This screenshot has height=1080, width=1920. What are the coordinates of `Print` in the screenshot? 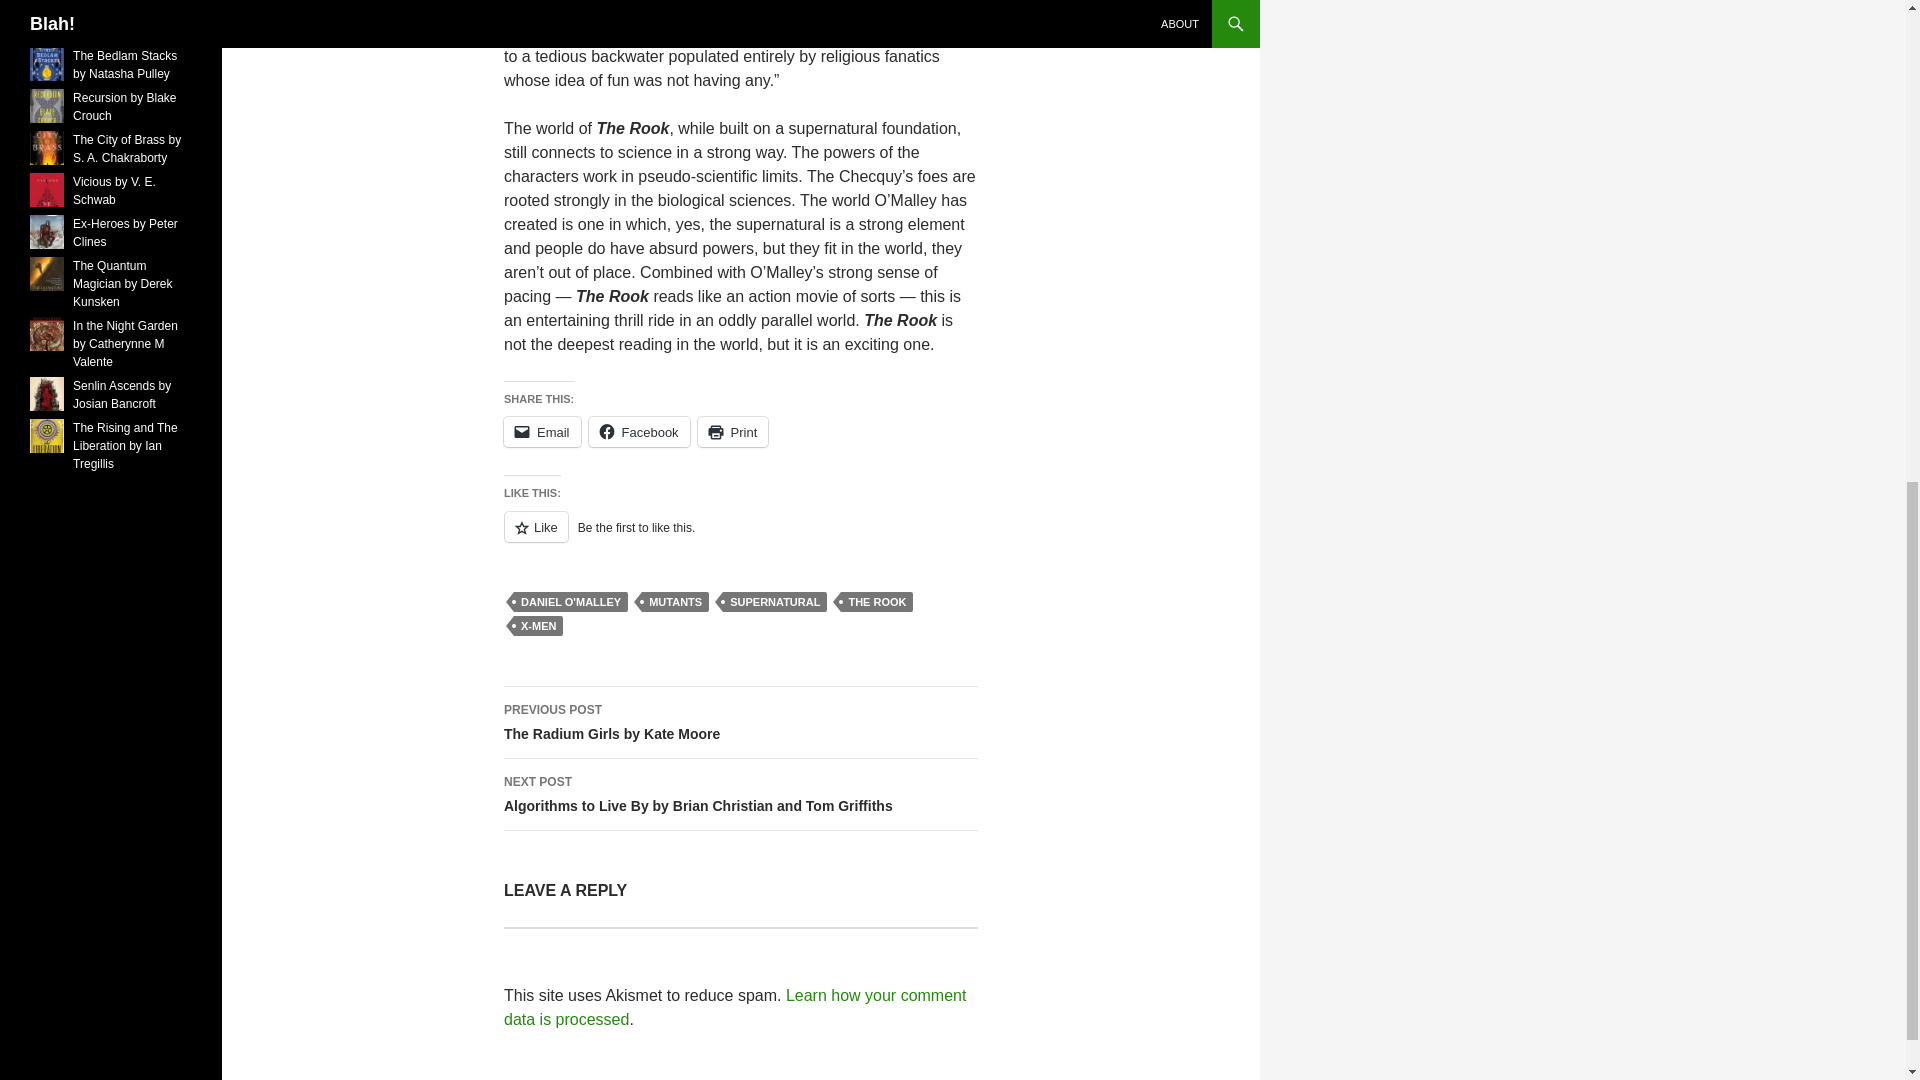 It's located at (734, 432).